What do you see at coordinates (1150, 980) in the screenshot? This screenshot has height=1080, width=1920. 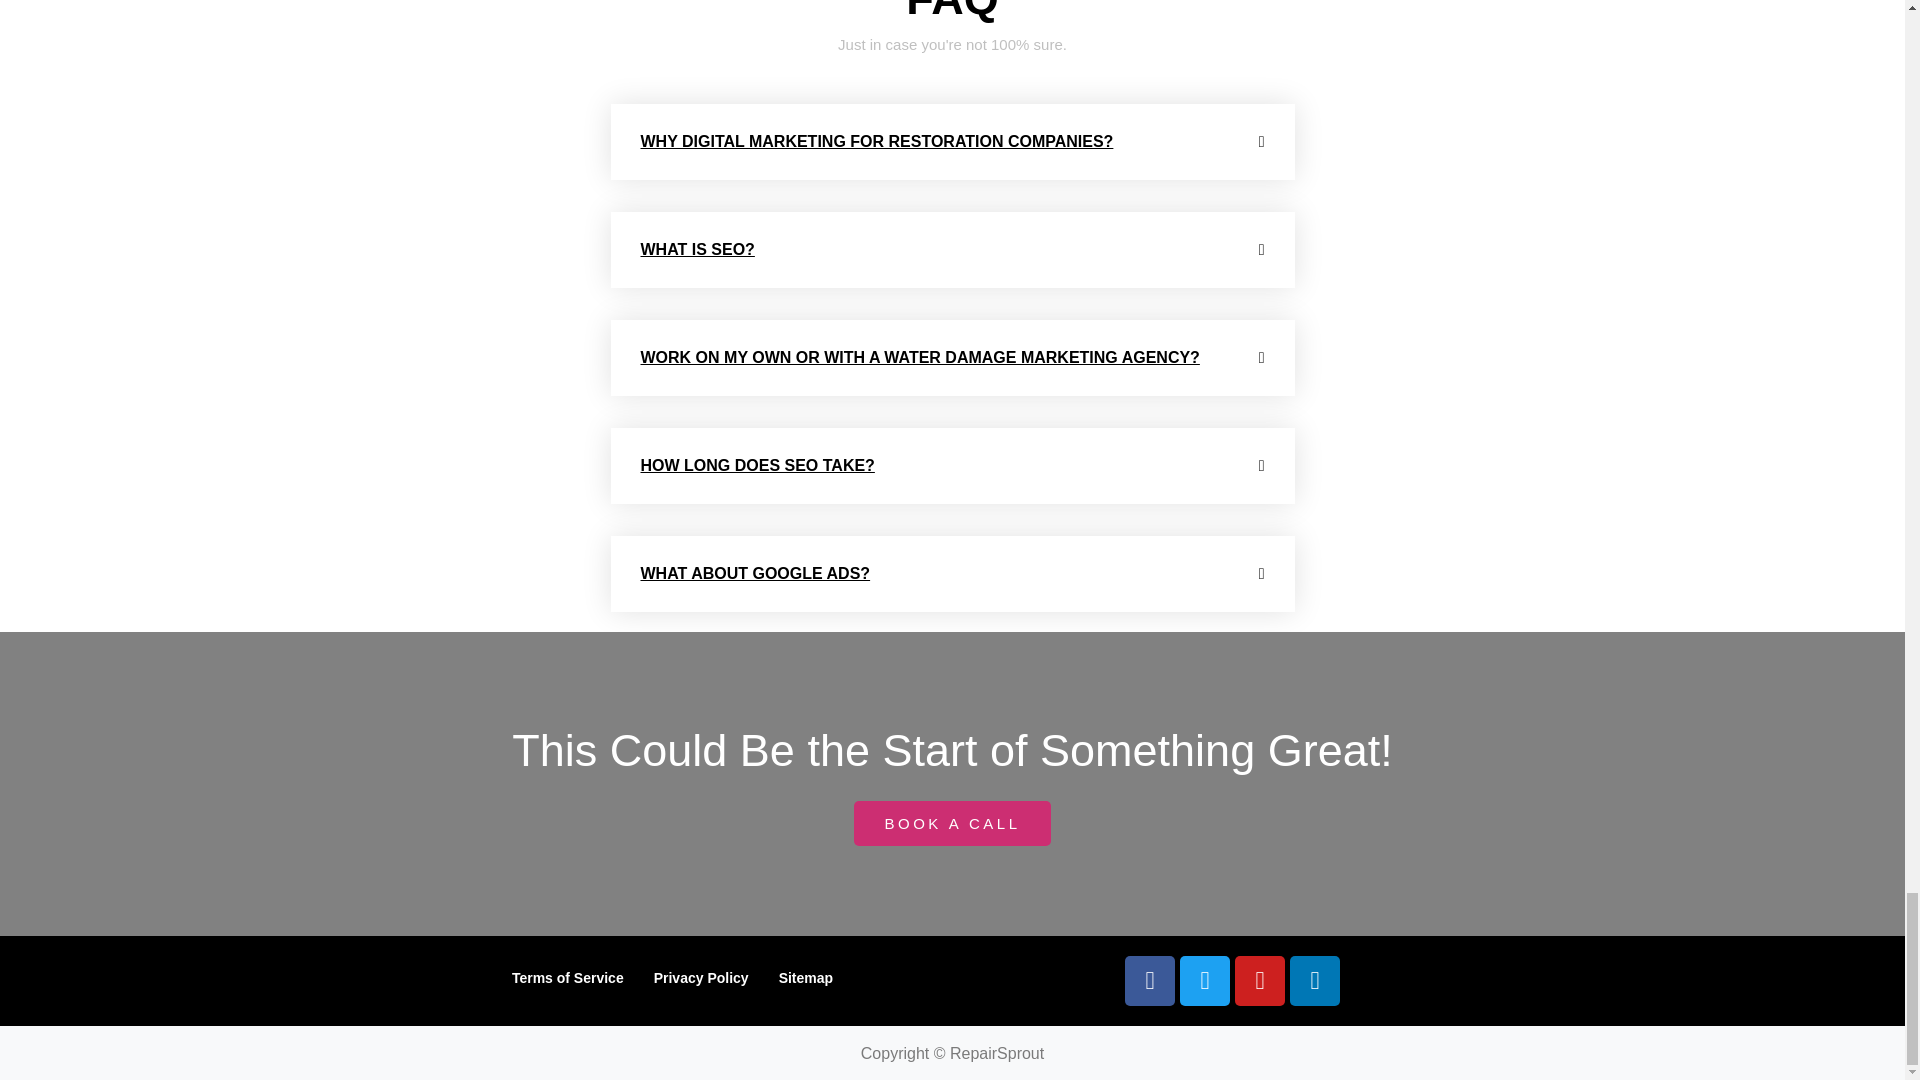 I see `Facebook` at bounding box center [1150, 980].